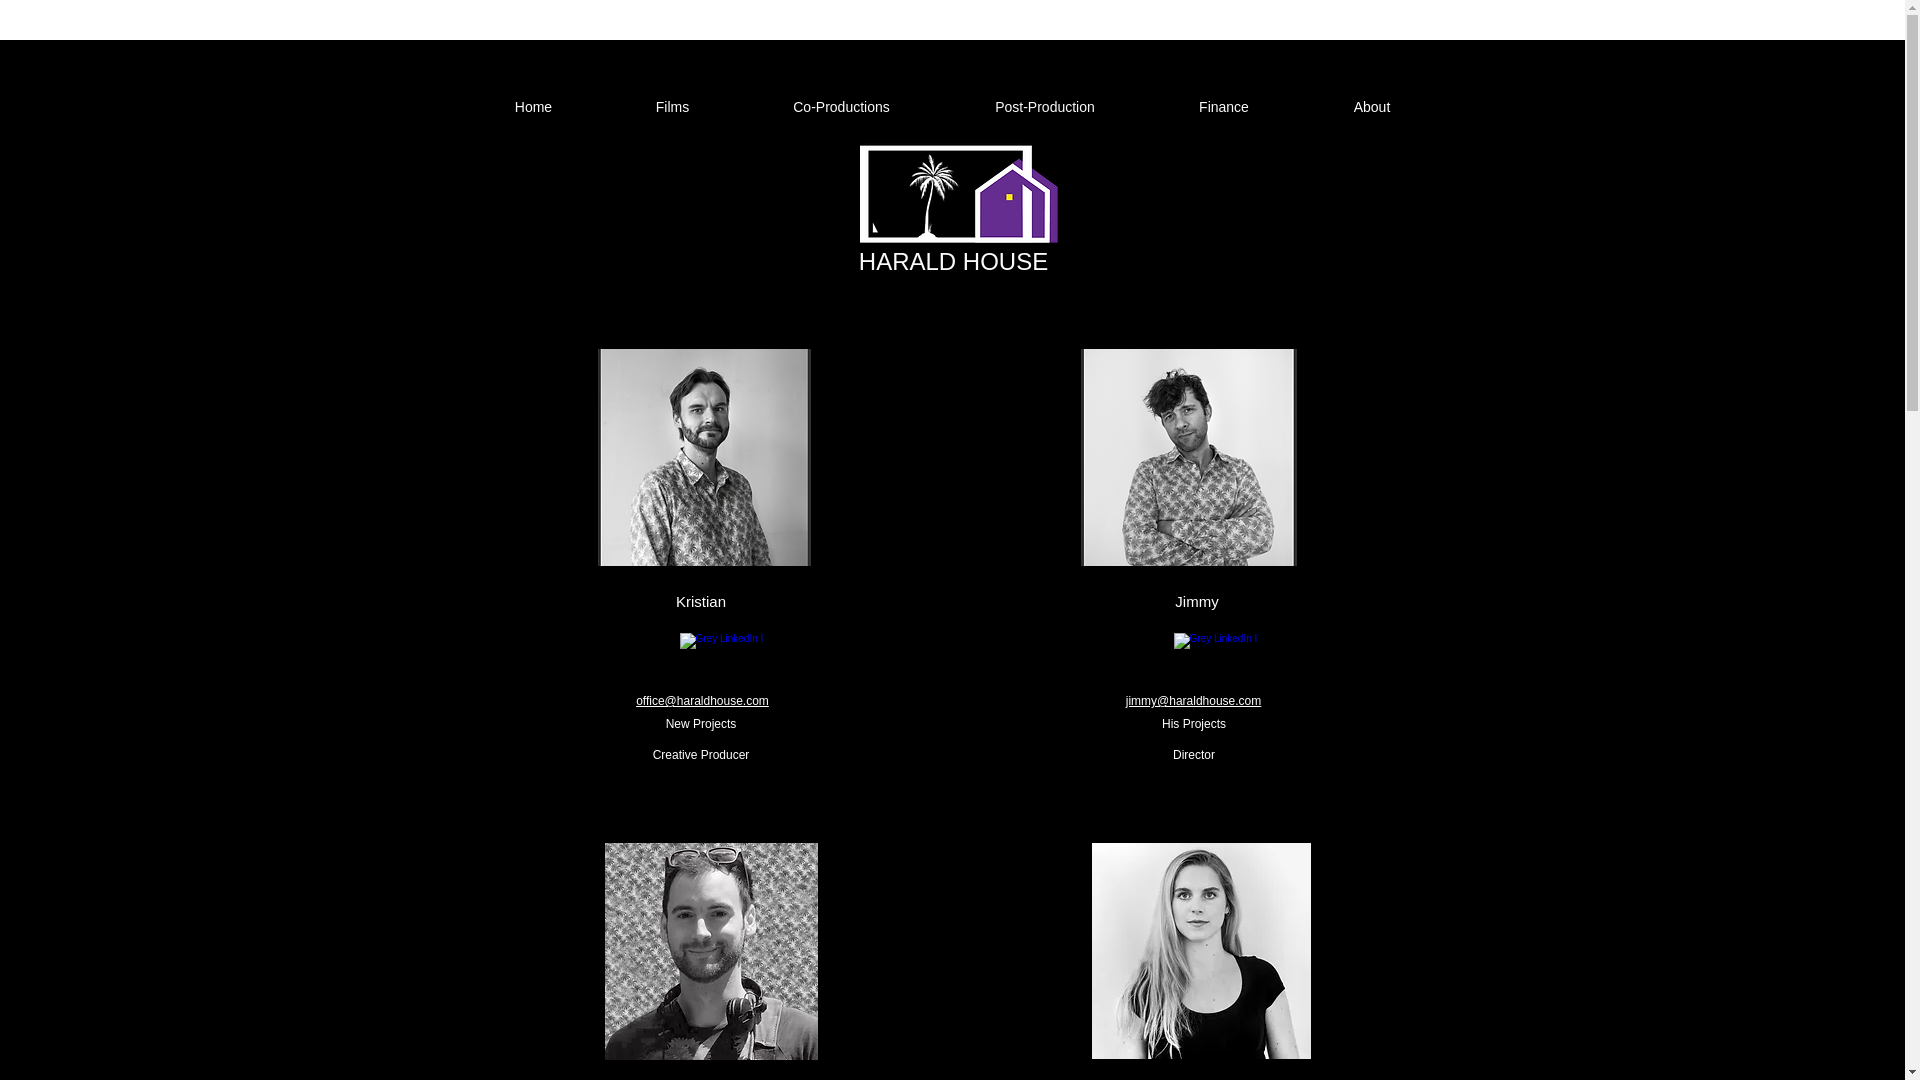 The image size is (1920, 1080). Describe the element at coordinates (1371, 106) in the screenshot. I see `About` at that location.